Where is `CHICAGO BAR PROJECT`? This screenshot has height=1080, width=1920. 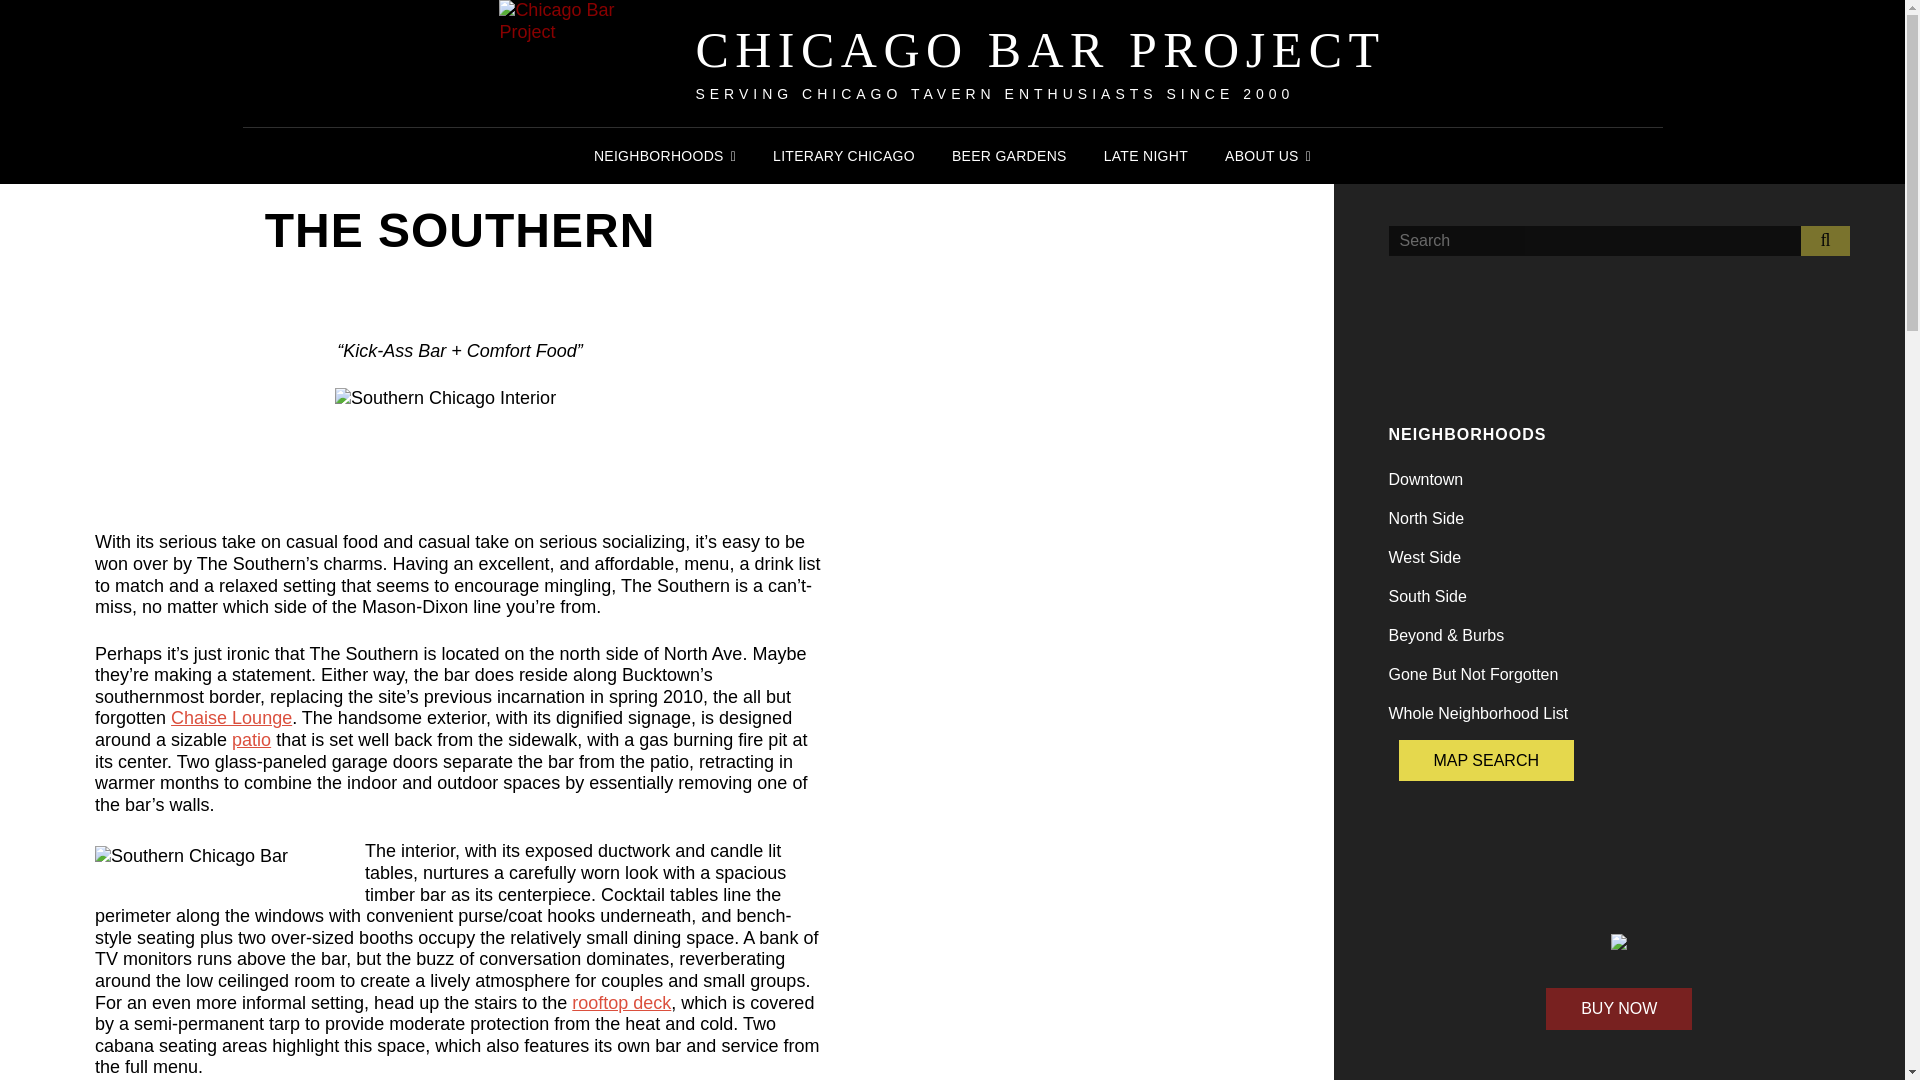 CHICAGO BAR PROJECT is located at coordinates (1040, 49).